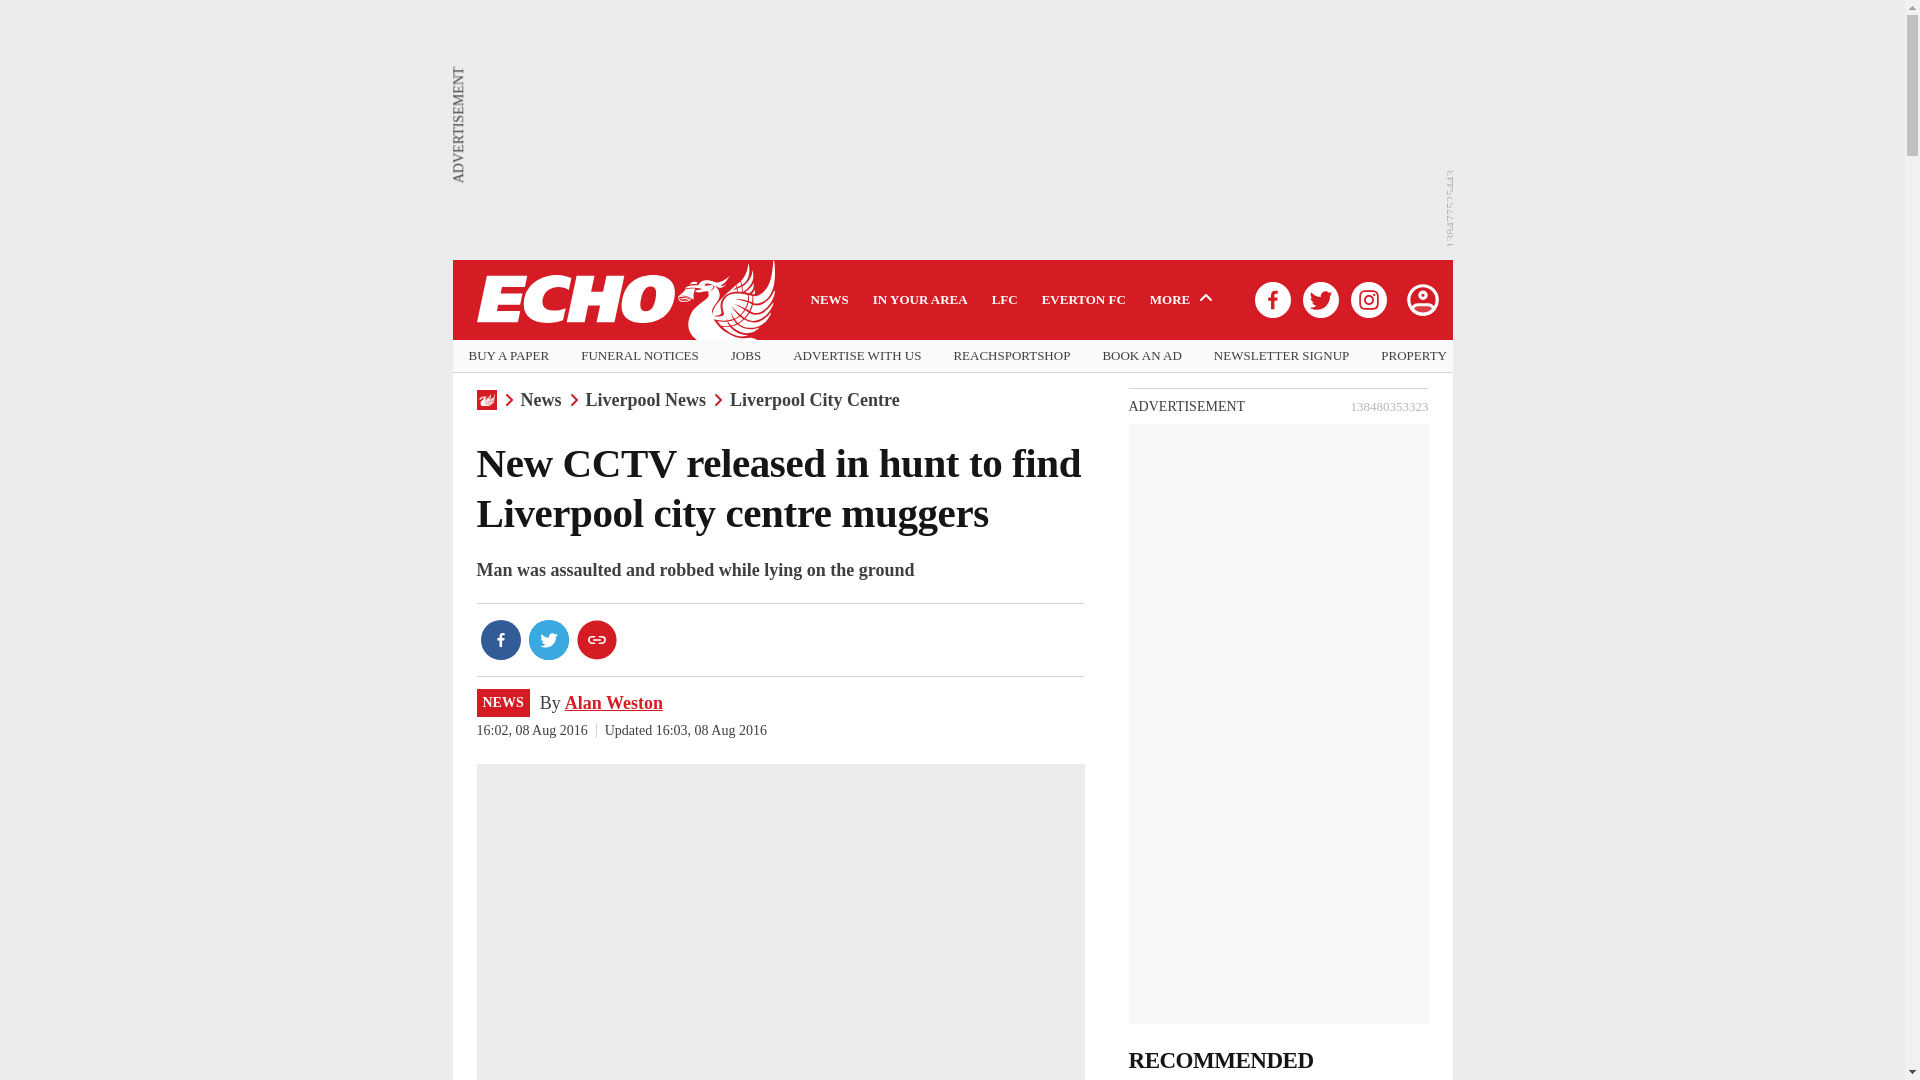 This screenshot has width=1920, height=1080. I want to click on IN YOUR AREA, so click(920, 299).